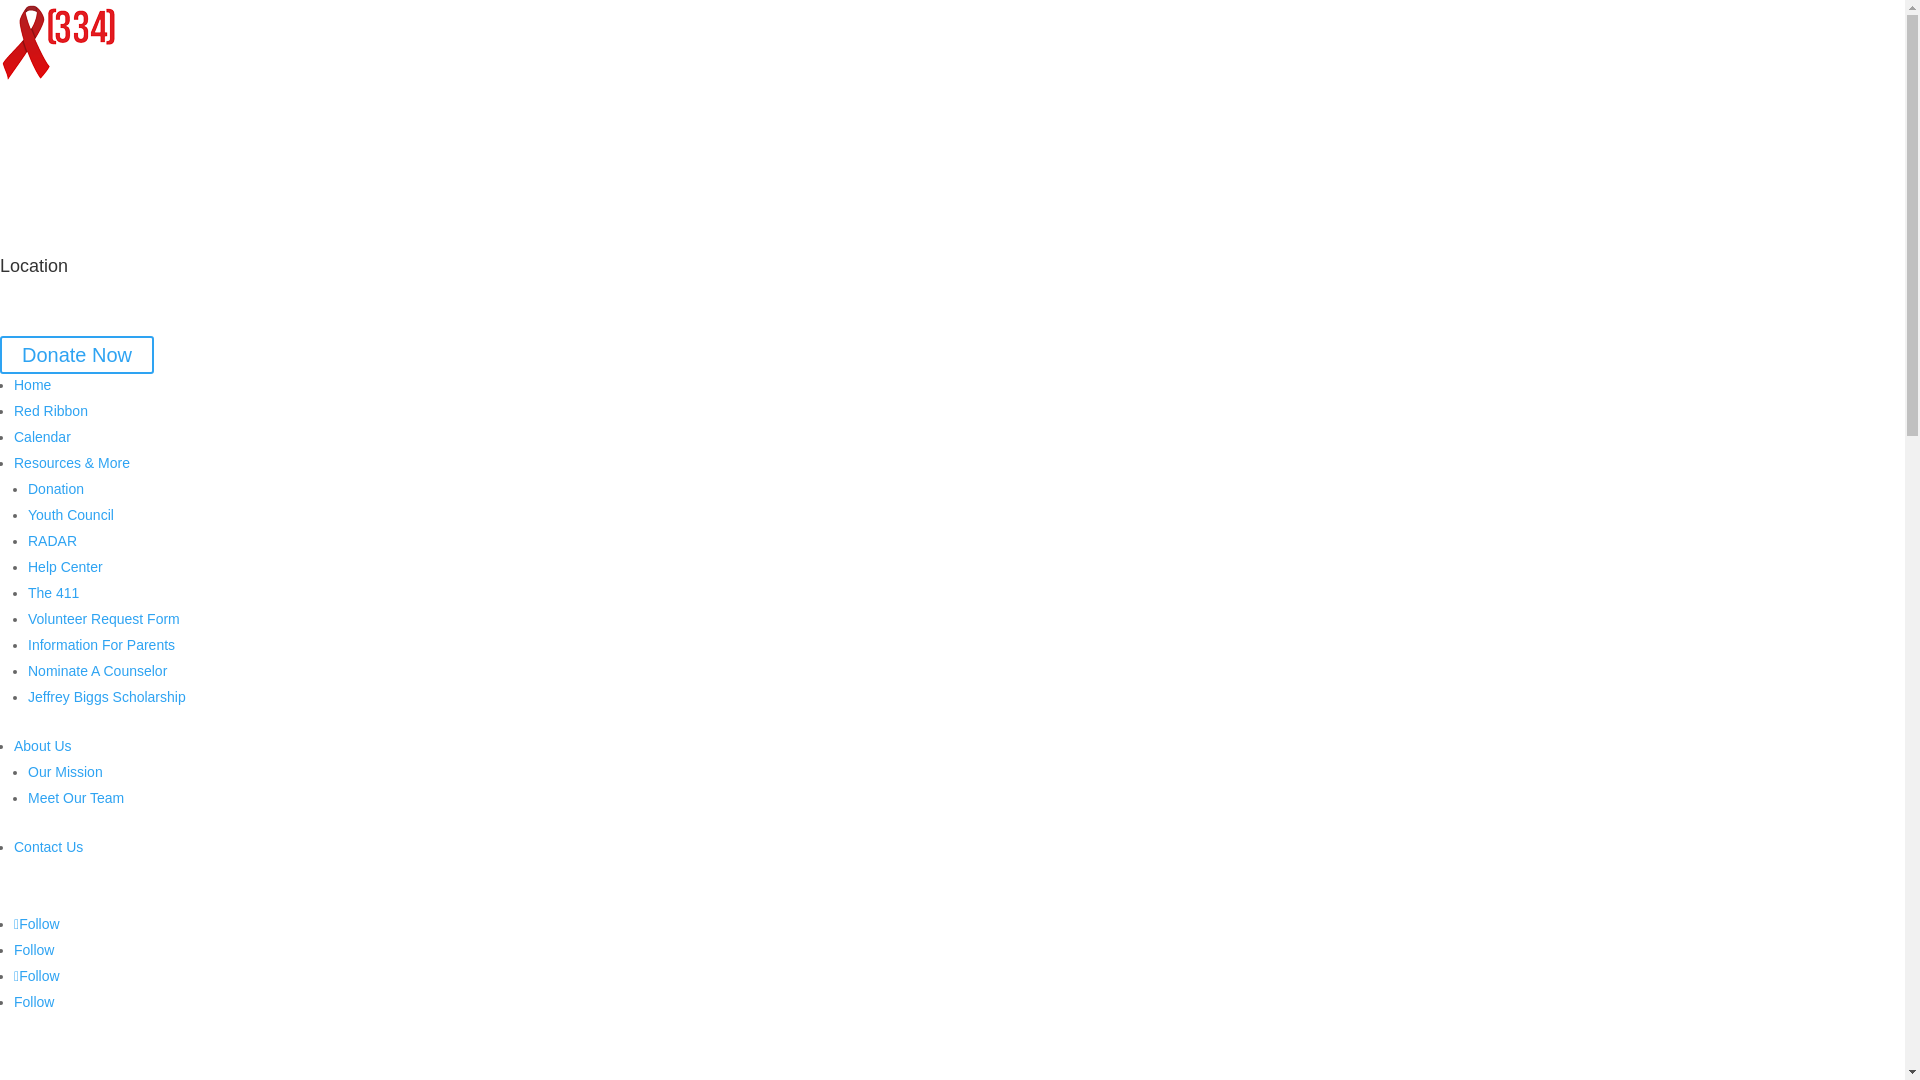  I want to click on Follow, so click(34, 950).